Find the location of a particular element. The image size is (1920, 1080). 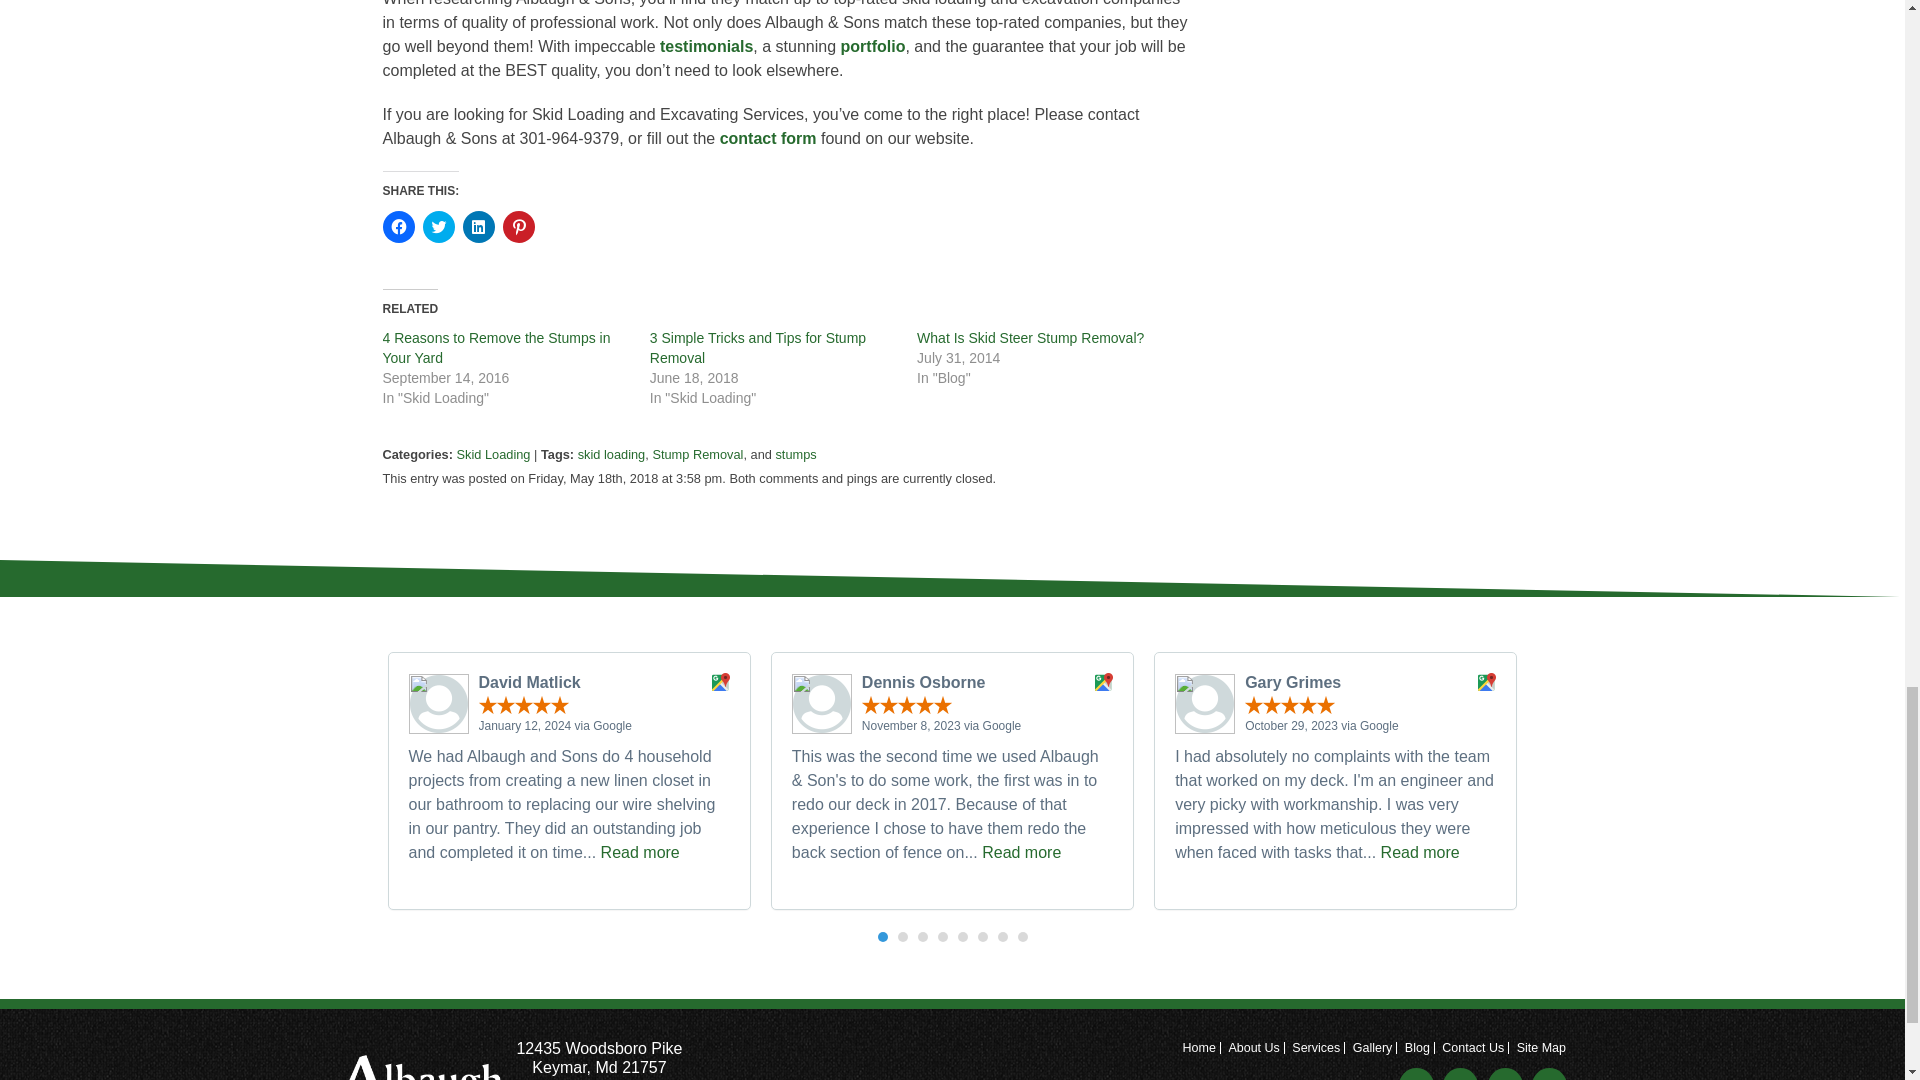

Click to share on Facebook is located at coordinates (398, 226).